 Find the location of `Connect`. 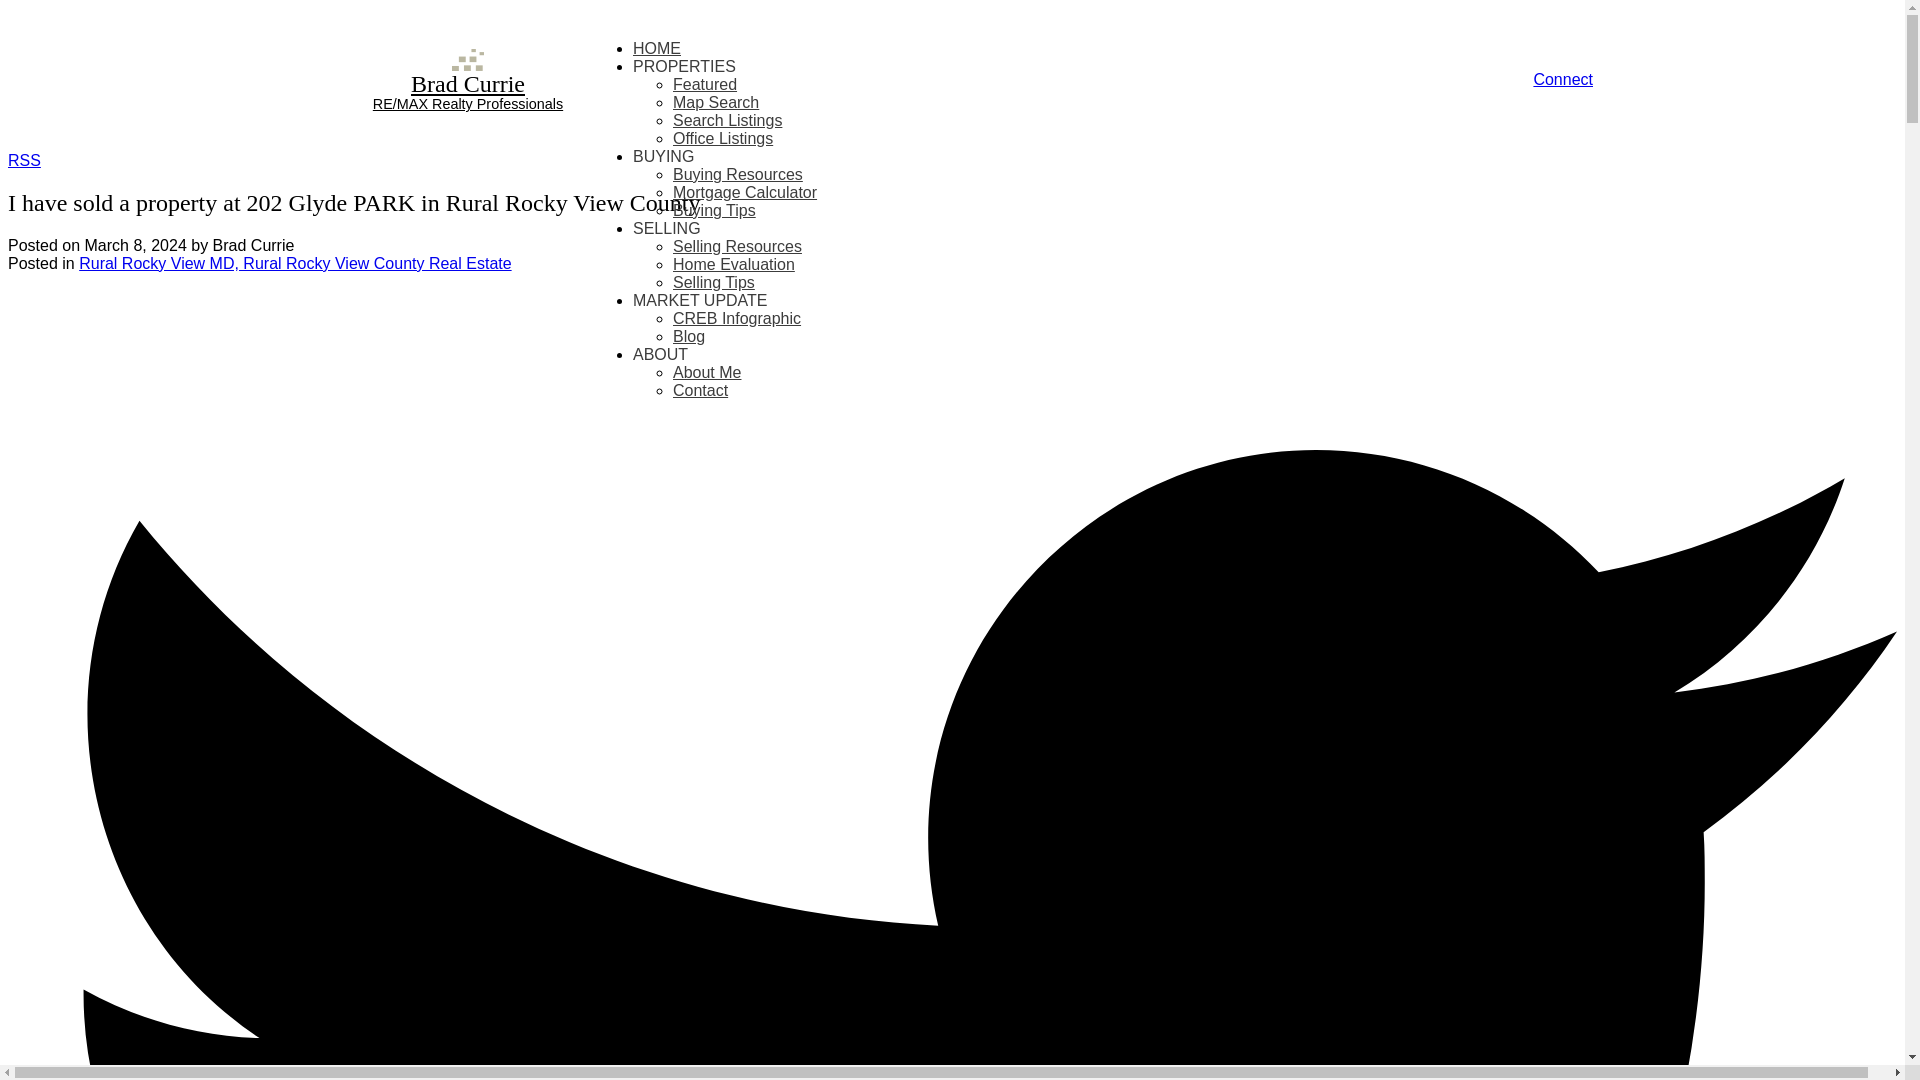

Connect is located at coordinates (1562, 79).